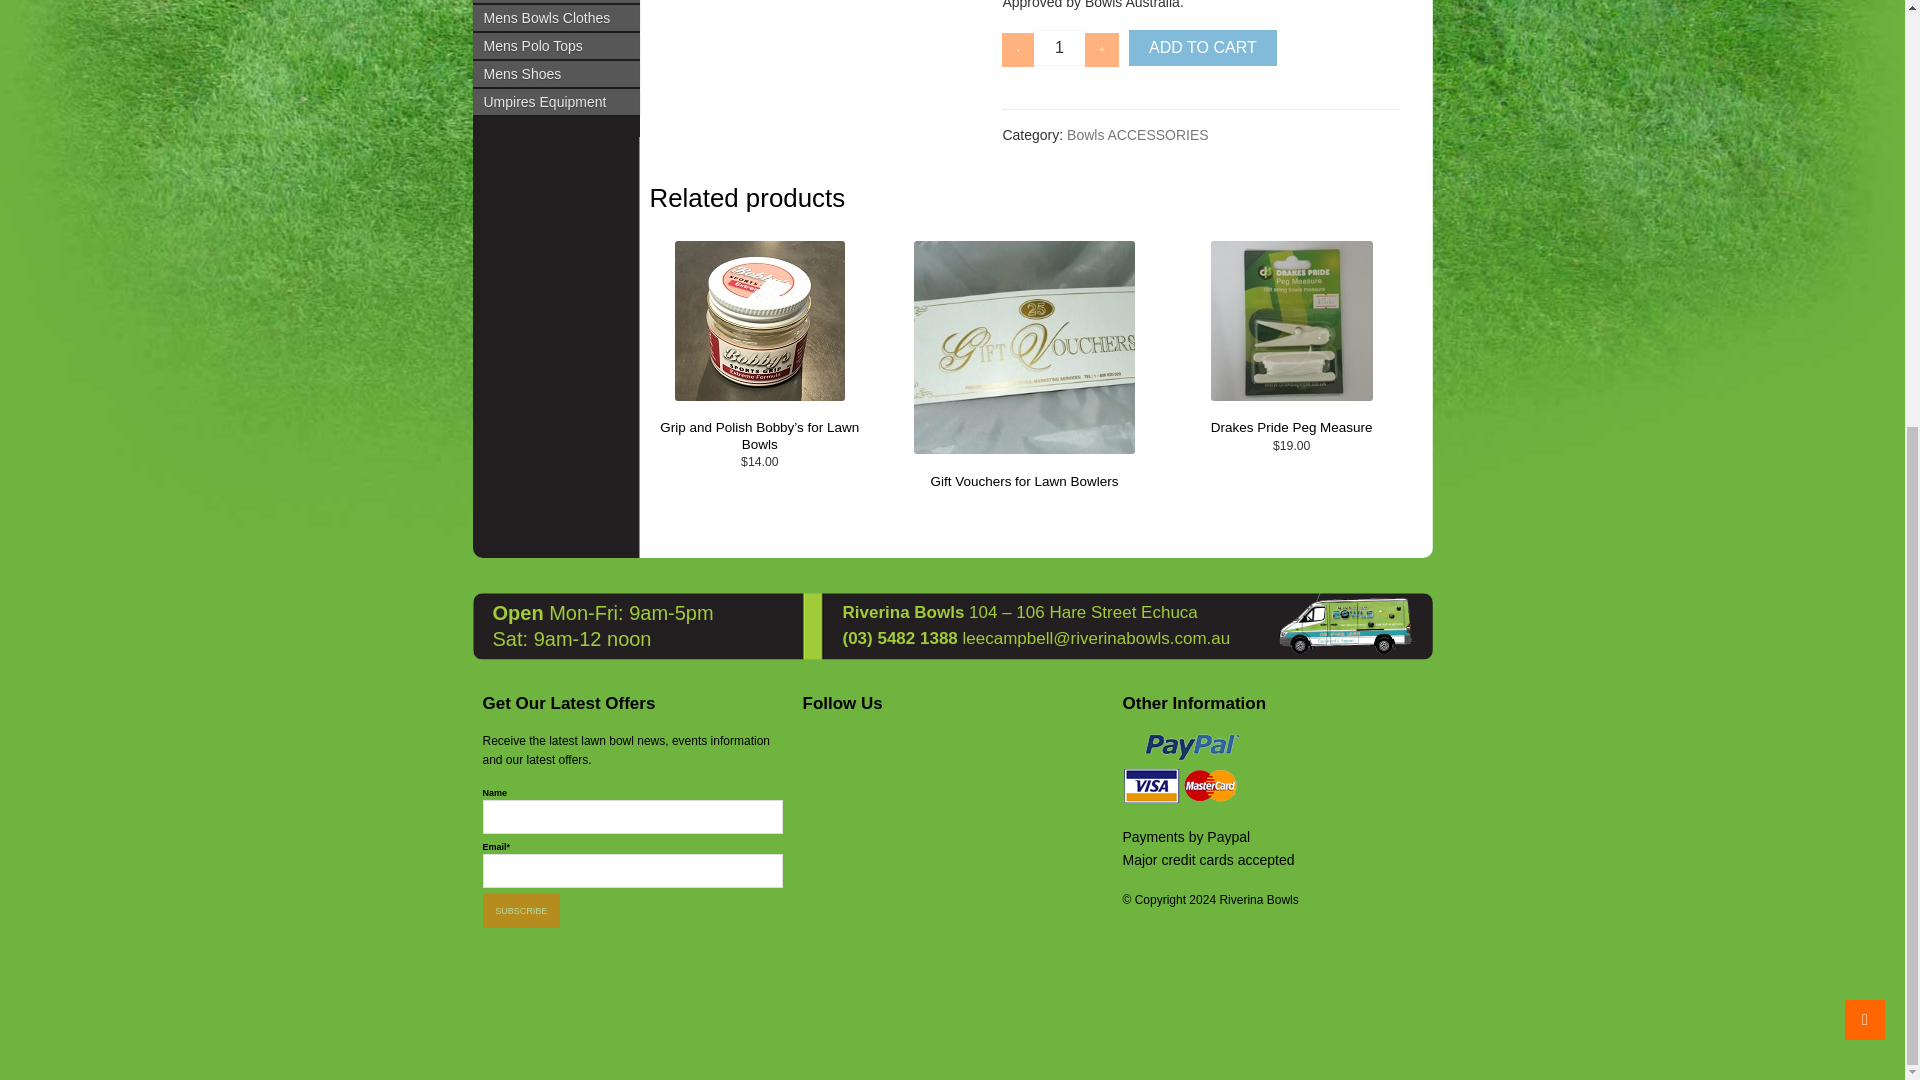 The width and height of the screenshot is (1920, 1080). I want to click on Qty, so click(1059, 48).